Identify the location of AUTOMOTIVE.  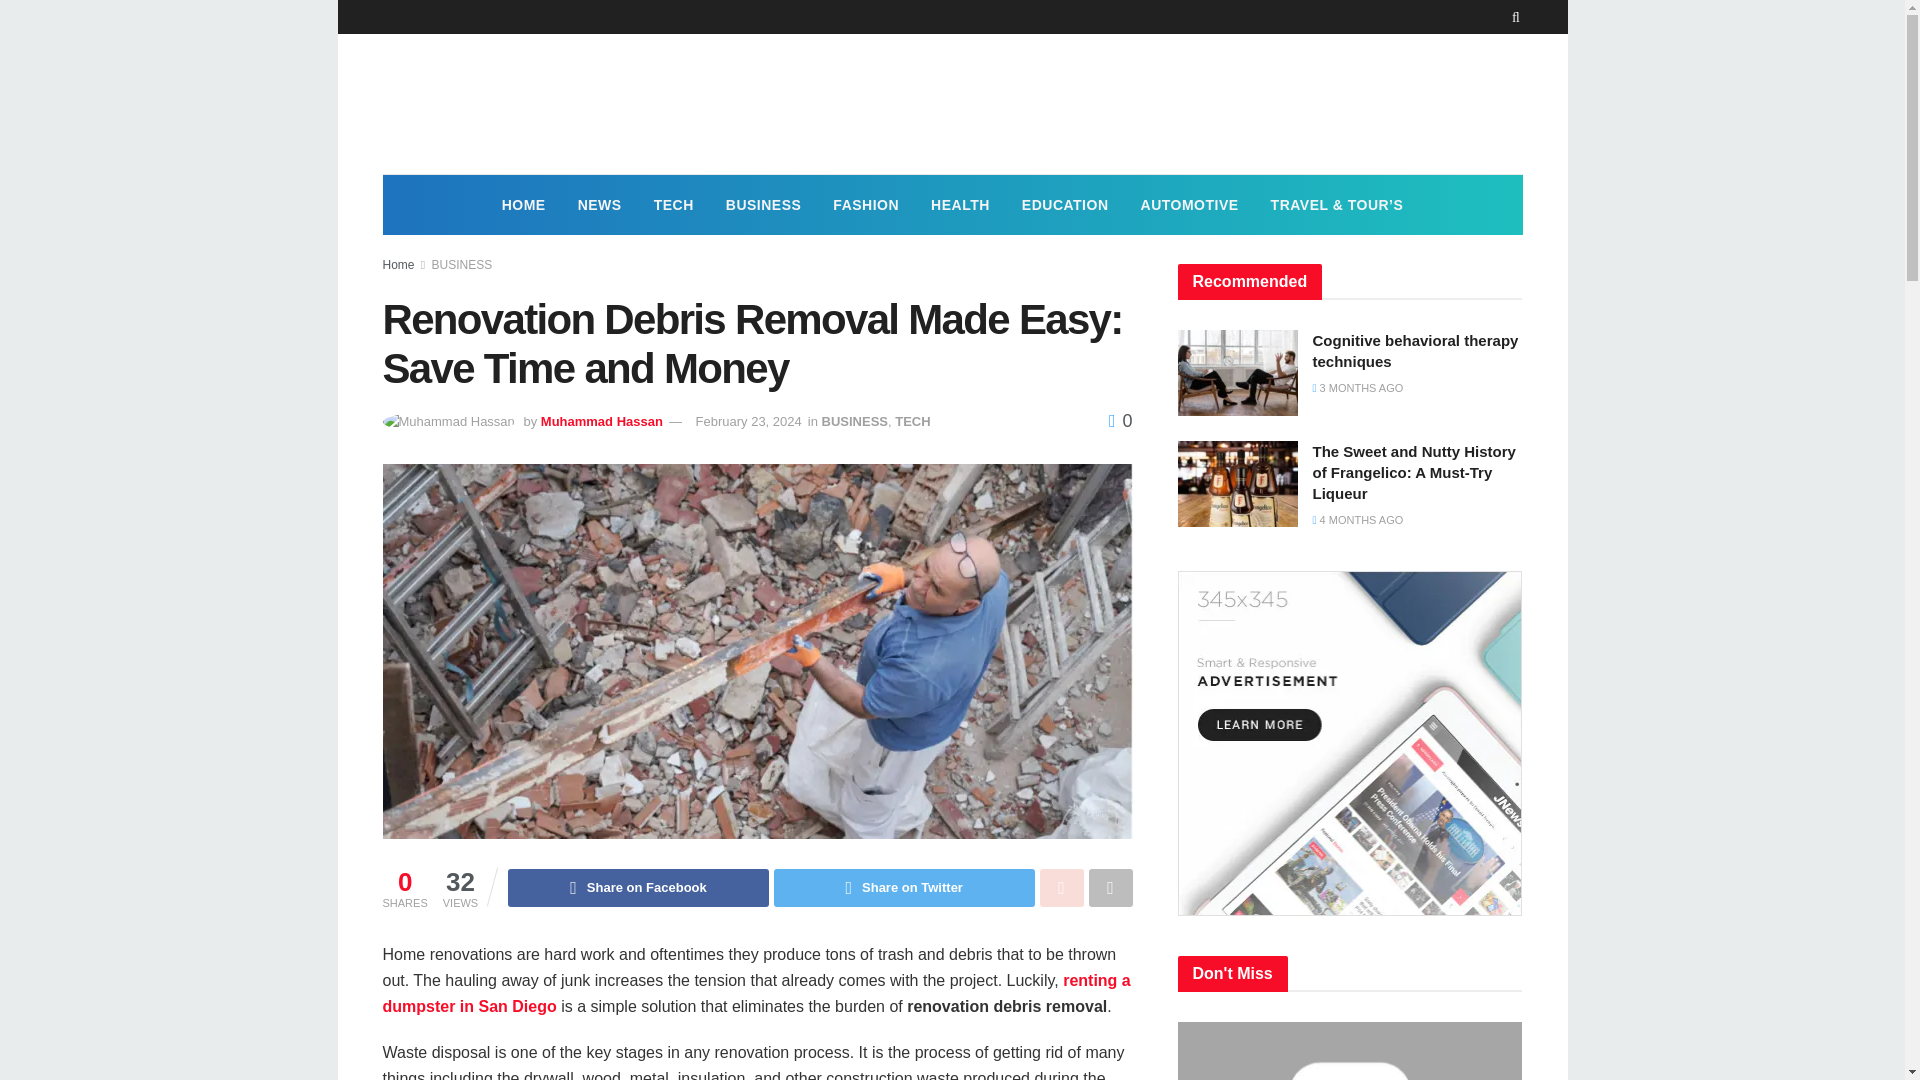
(1190, 204).